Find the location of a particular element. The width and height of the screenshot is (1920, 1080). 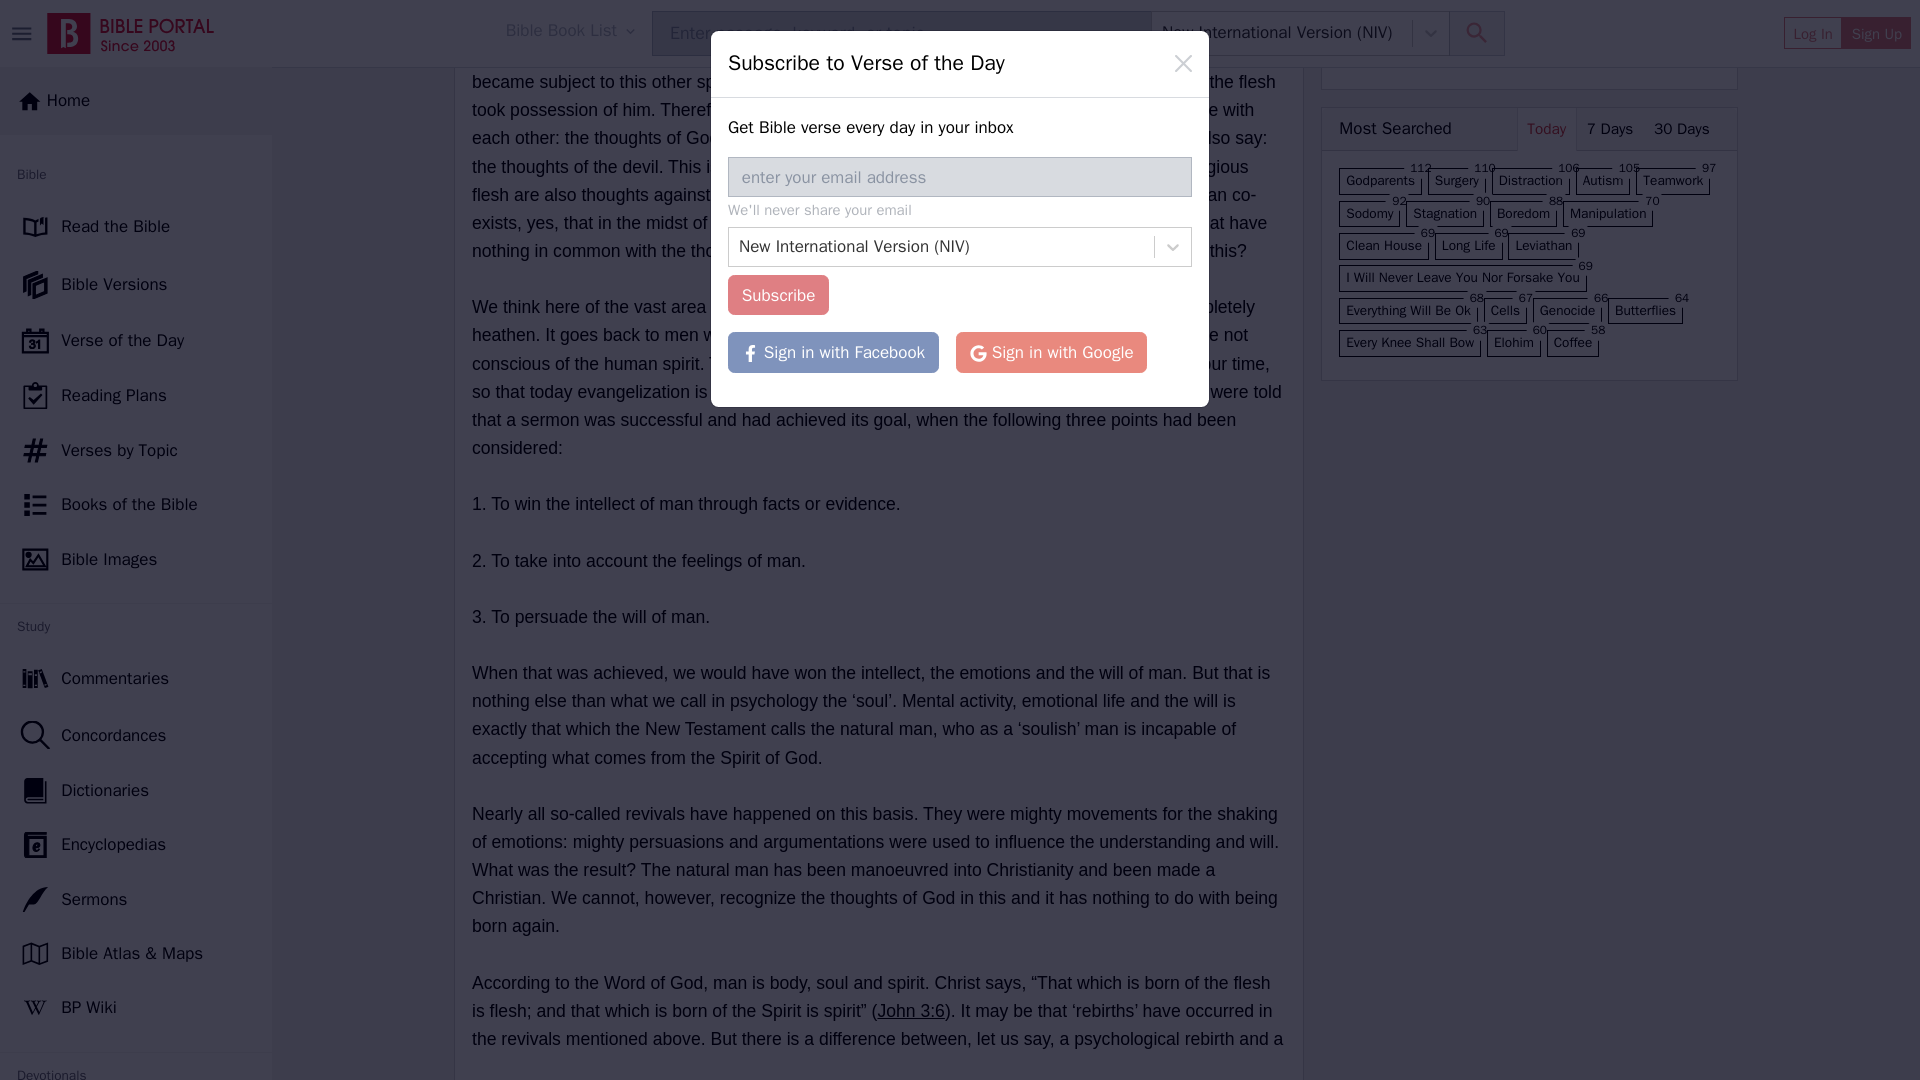

Picture Quotes is located at coordinates (136, 327).